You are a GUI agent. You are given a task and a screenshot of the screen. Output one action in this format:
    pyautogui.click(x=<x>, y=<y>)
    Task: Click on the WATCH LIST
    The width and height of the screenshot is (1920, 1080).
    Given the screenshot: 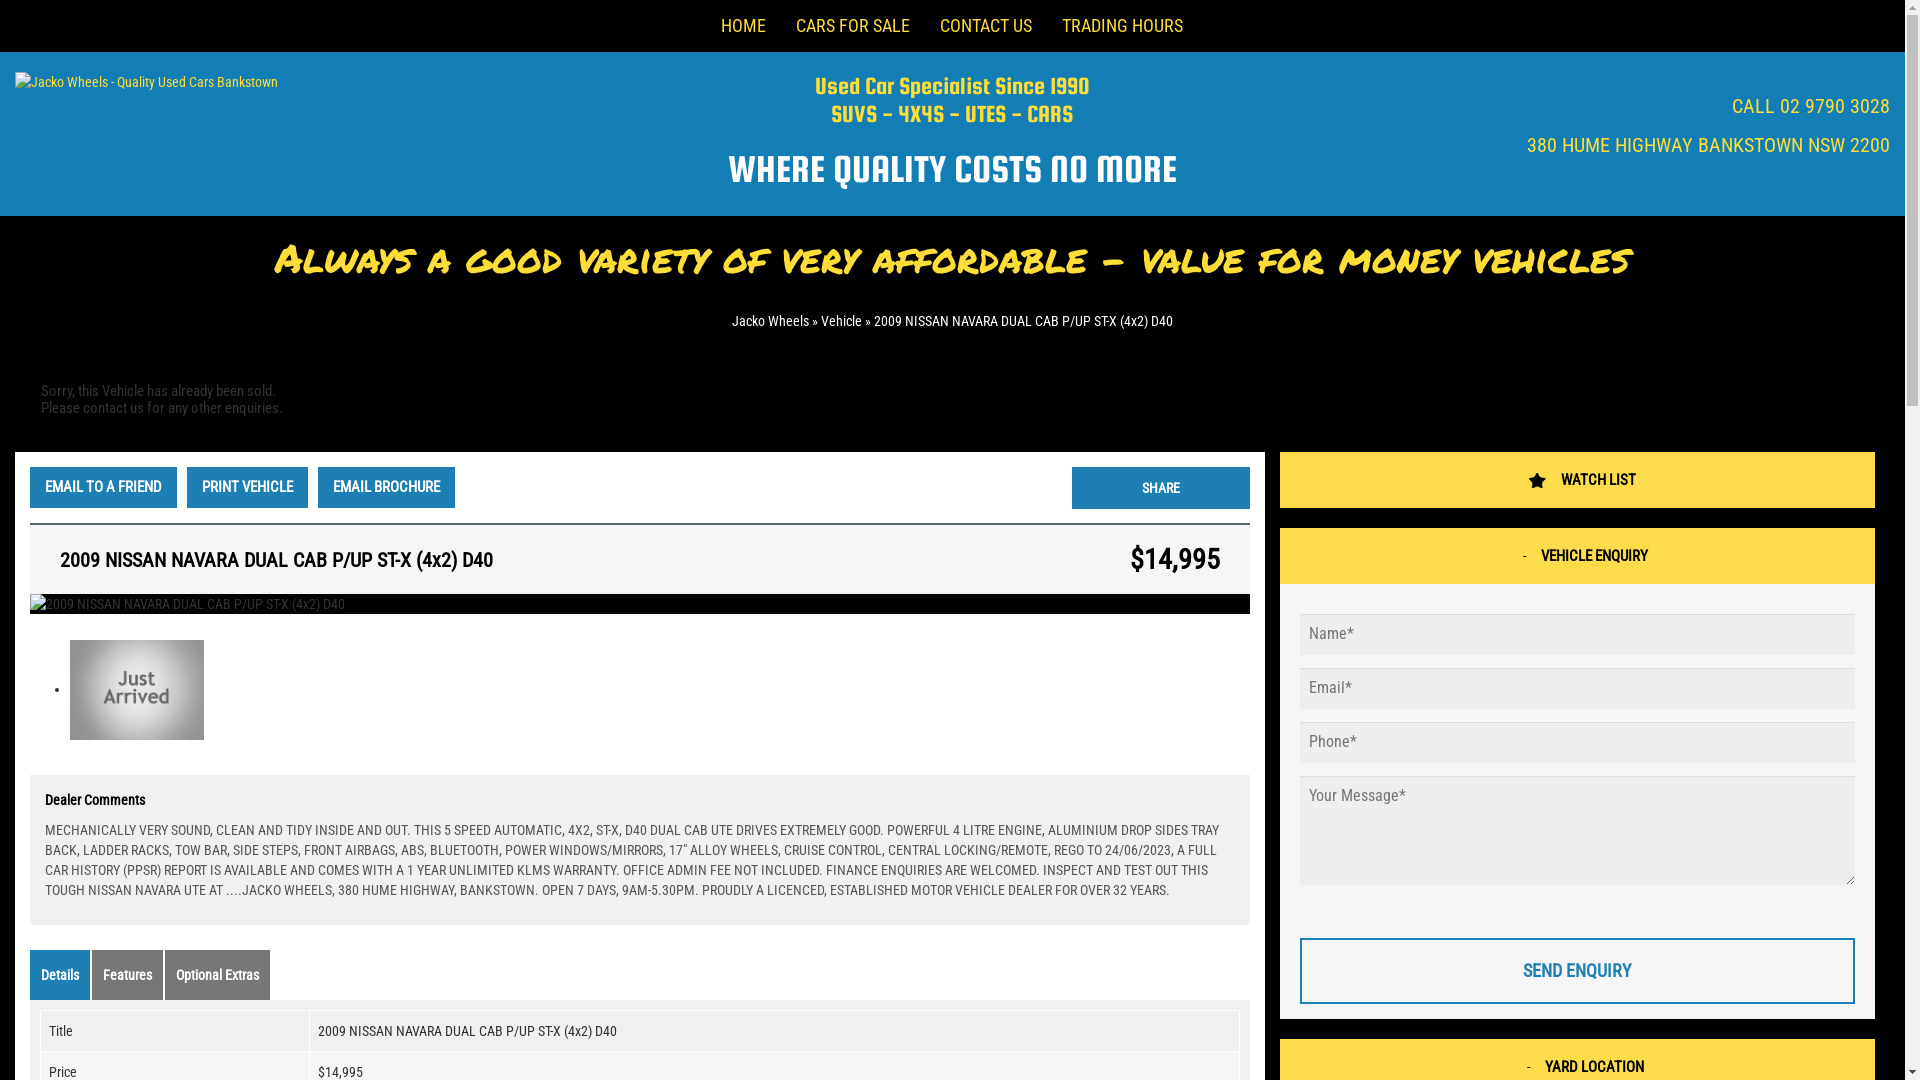 What is the action you would take?
    pyautogui.click(x=1578, y=480)
    